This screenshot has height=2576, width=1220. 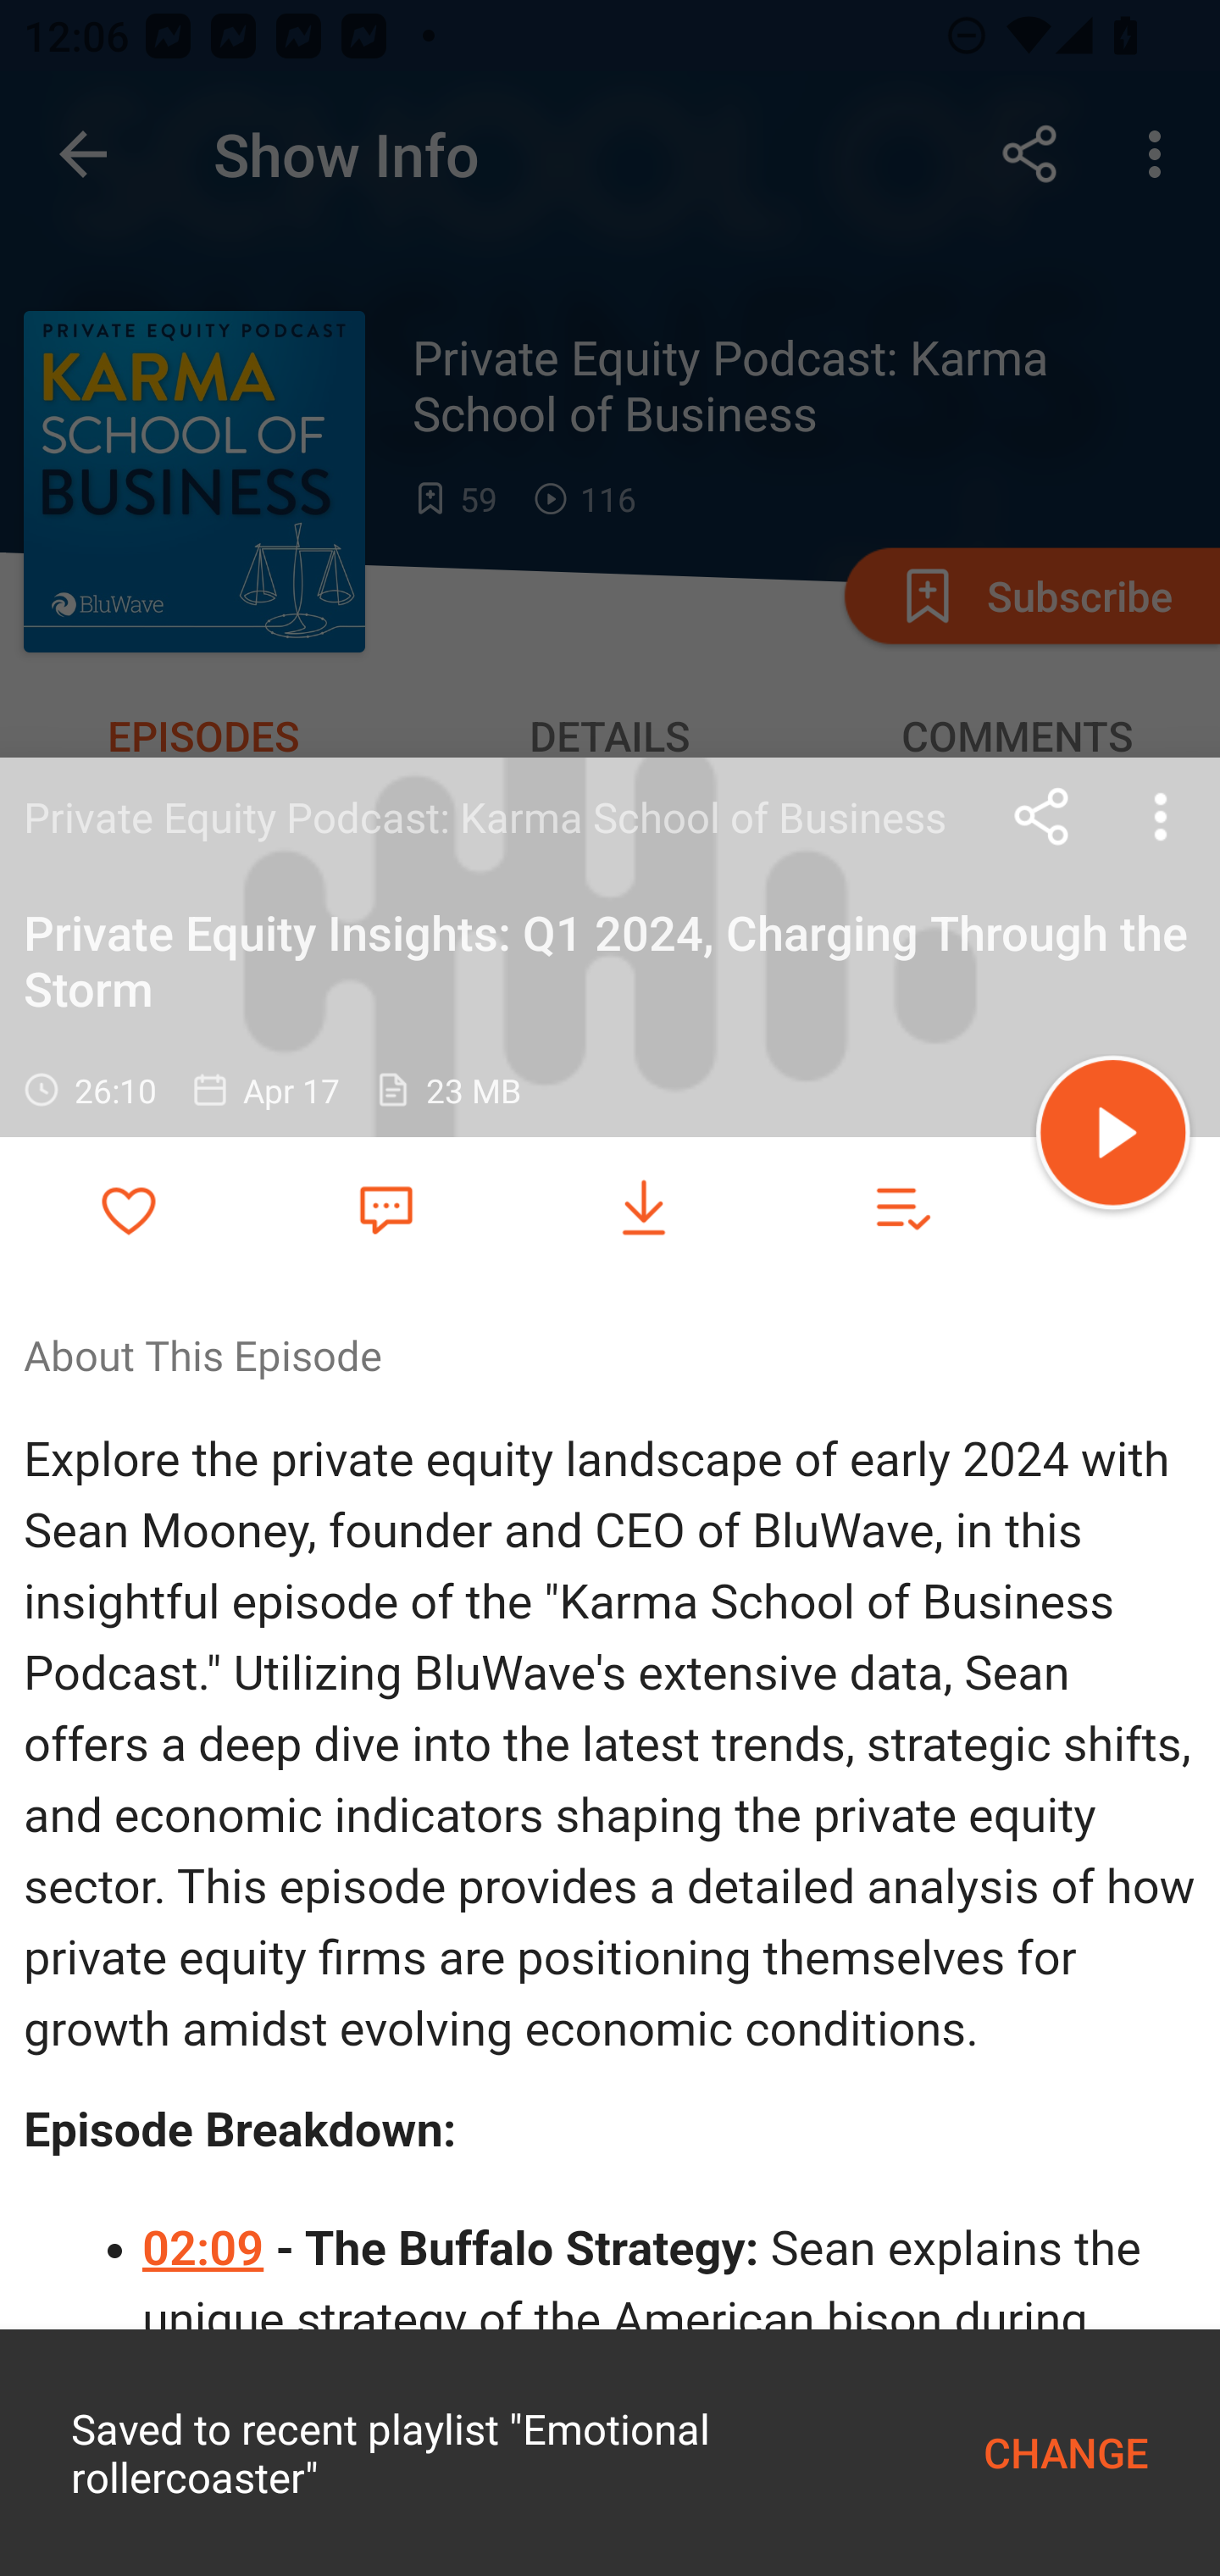 I want to click on Play, so click(x=1113, y=1137).